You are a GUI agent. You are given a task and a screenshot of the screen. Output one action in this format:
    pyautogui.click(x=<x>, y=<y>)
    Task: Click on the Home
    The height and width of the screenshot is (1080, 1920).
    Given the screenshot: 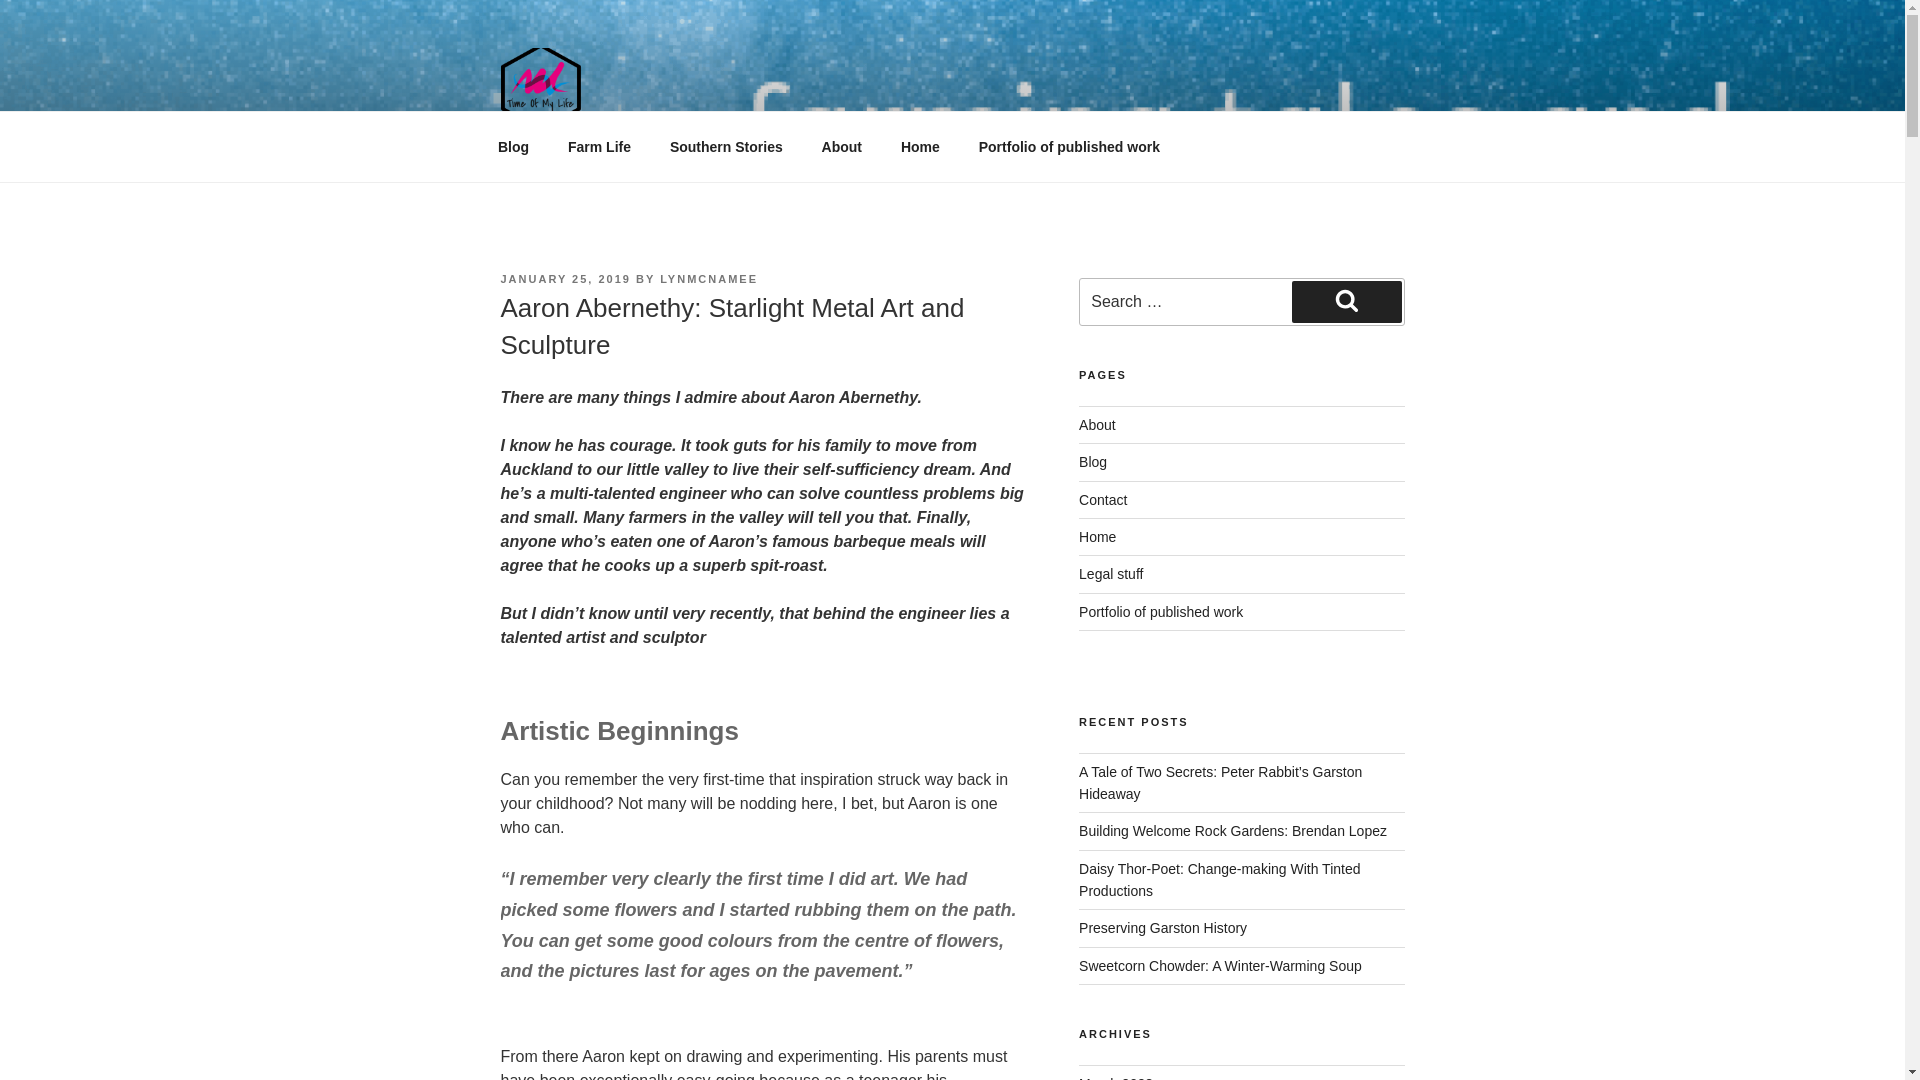 What is the action you would take?
    pyautogui.click(x=920, y=146)
    